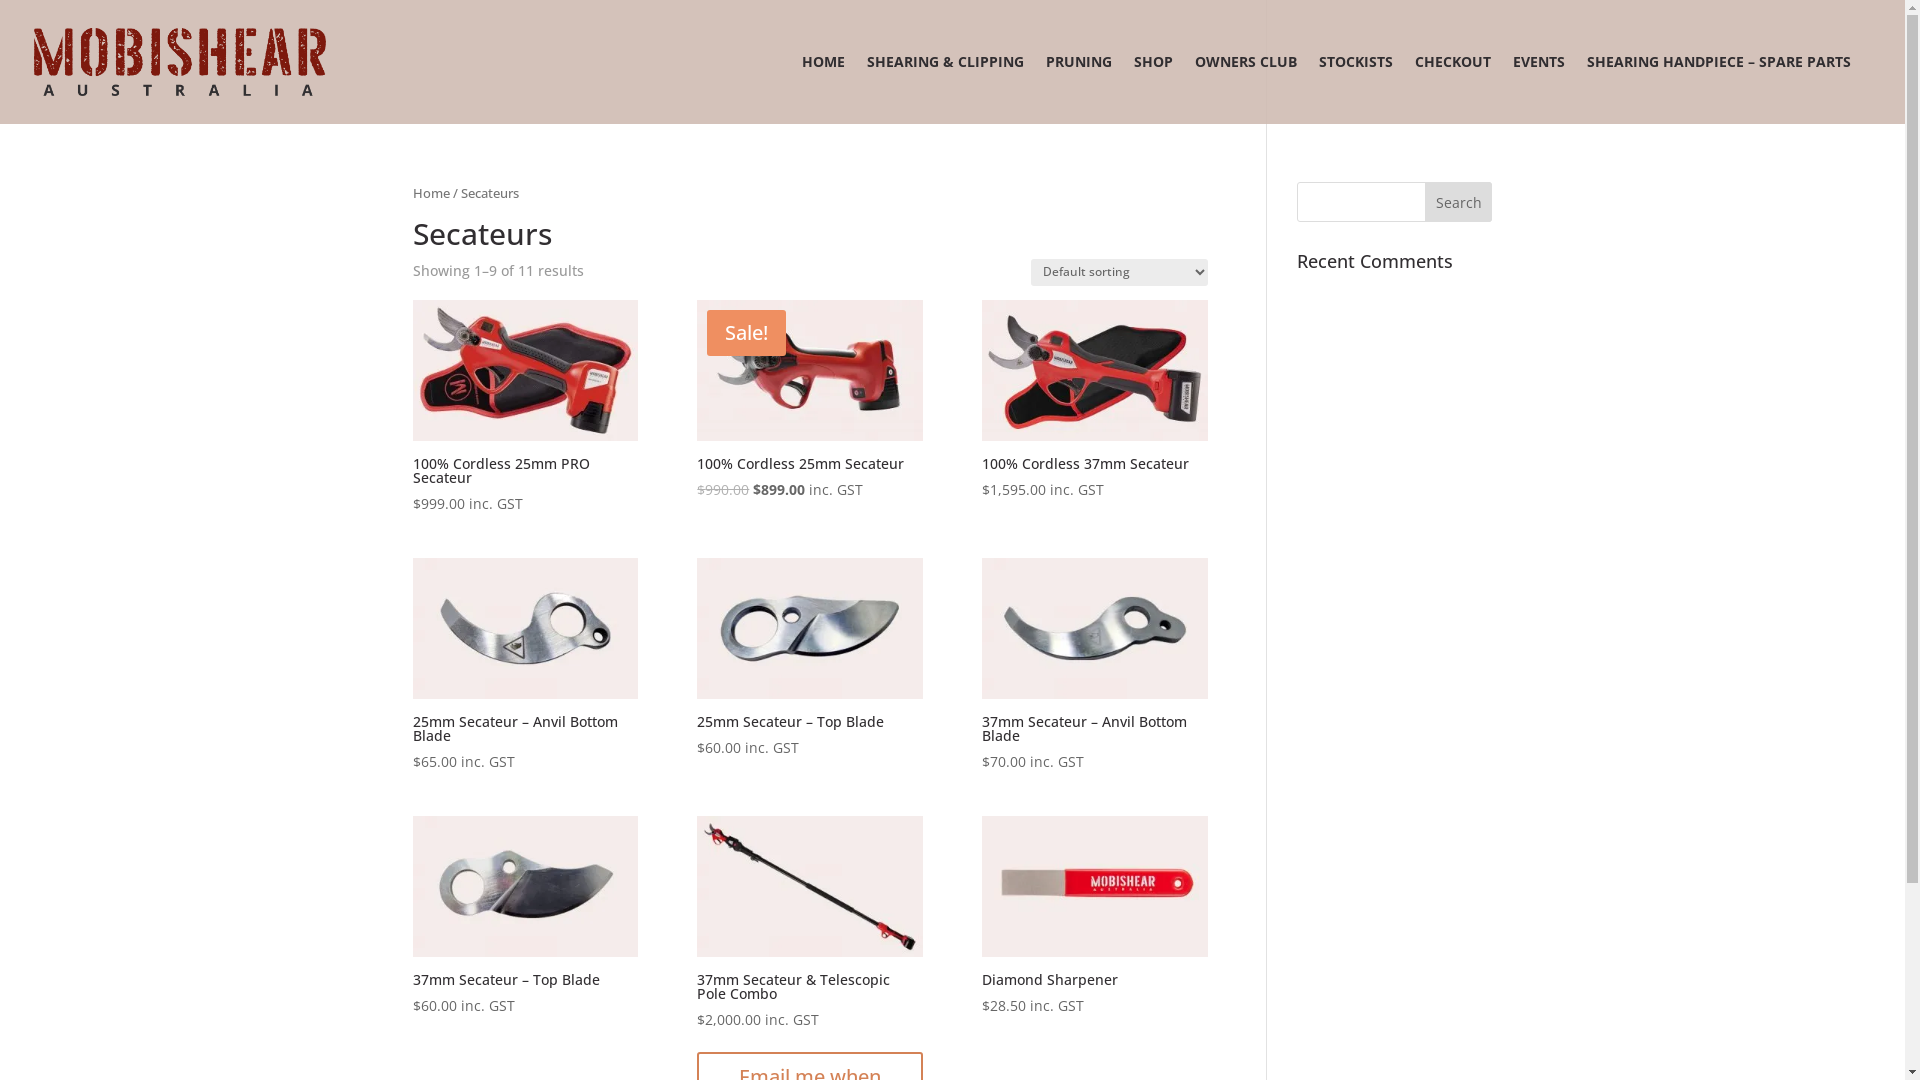 The height and width of the screenshot is (1080, 1920). I want to click on STOCKISTS, so click(1356, 90).